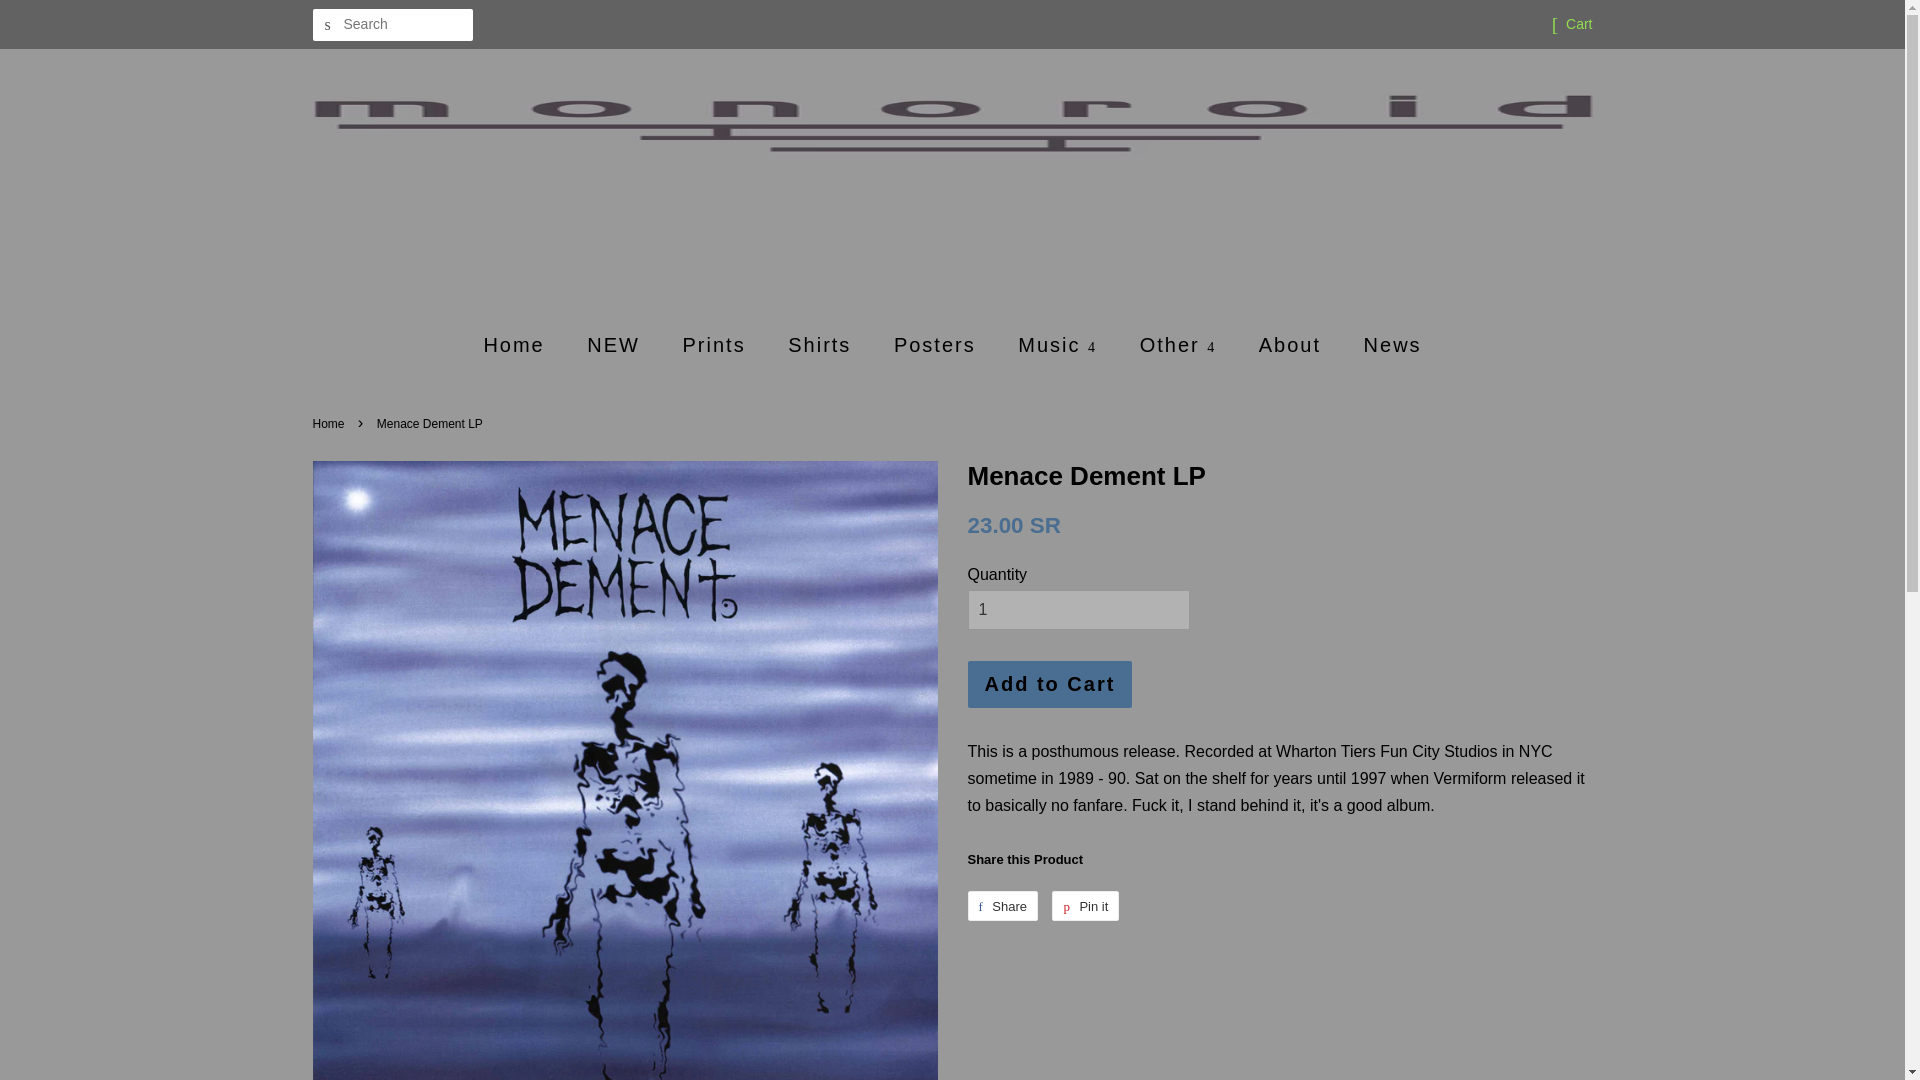 The width and height of the screenshot is (1920, 1080). I want to click on Home, so click(524, 344).